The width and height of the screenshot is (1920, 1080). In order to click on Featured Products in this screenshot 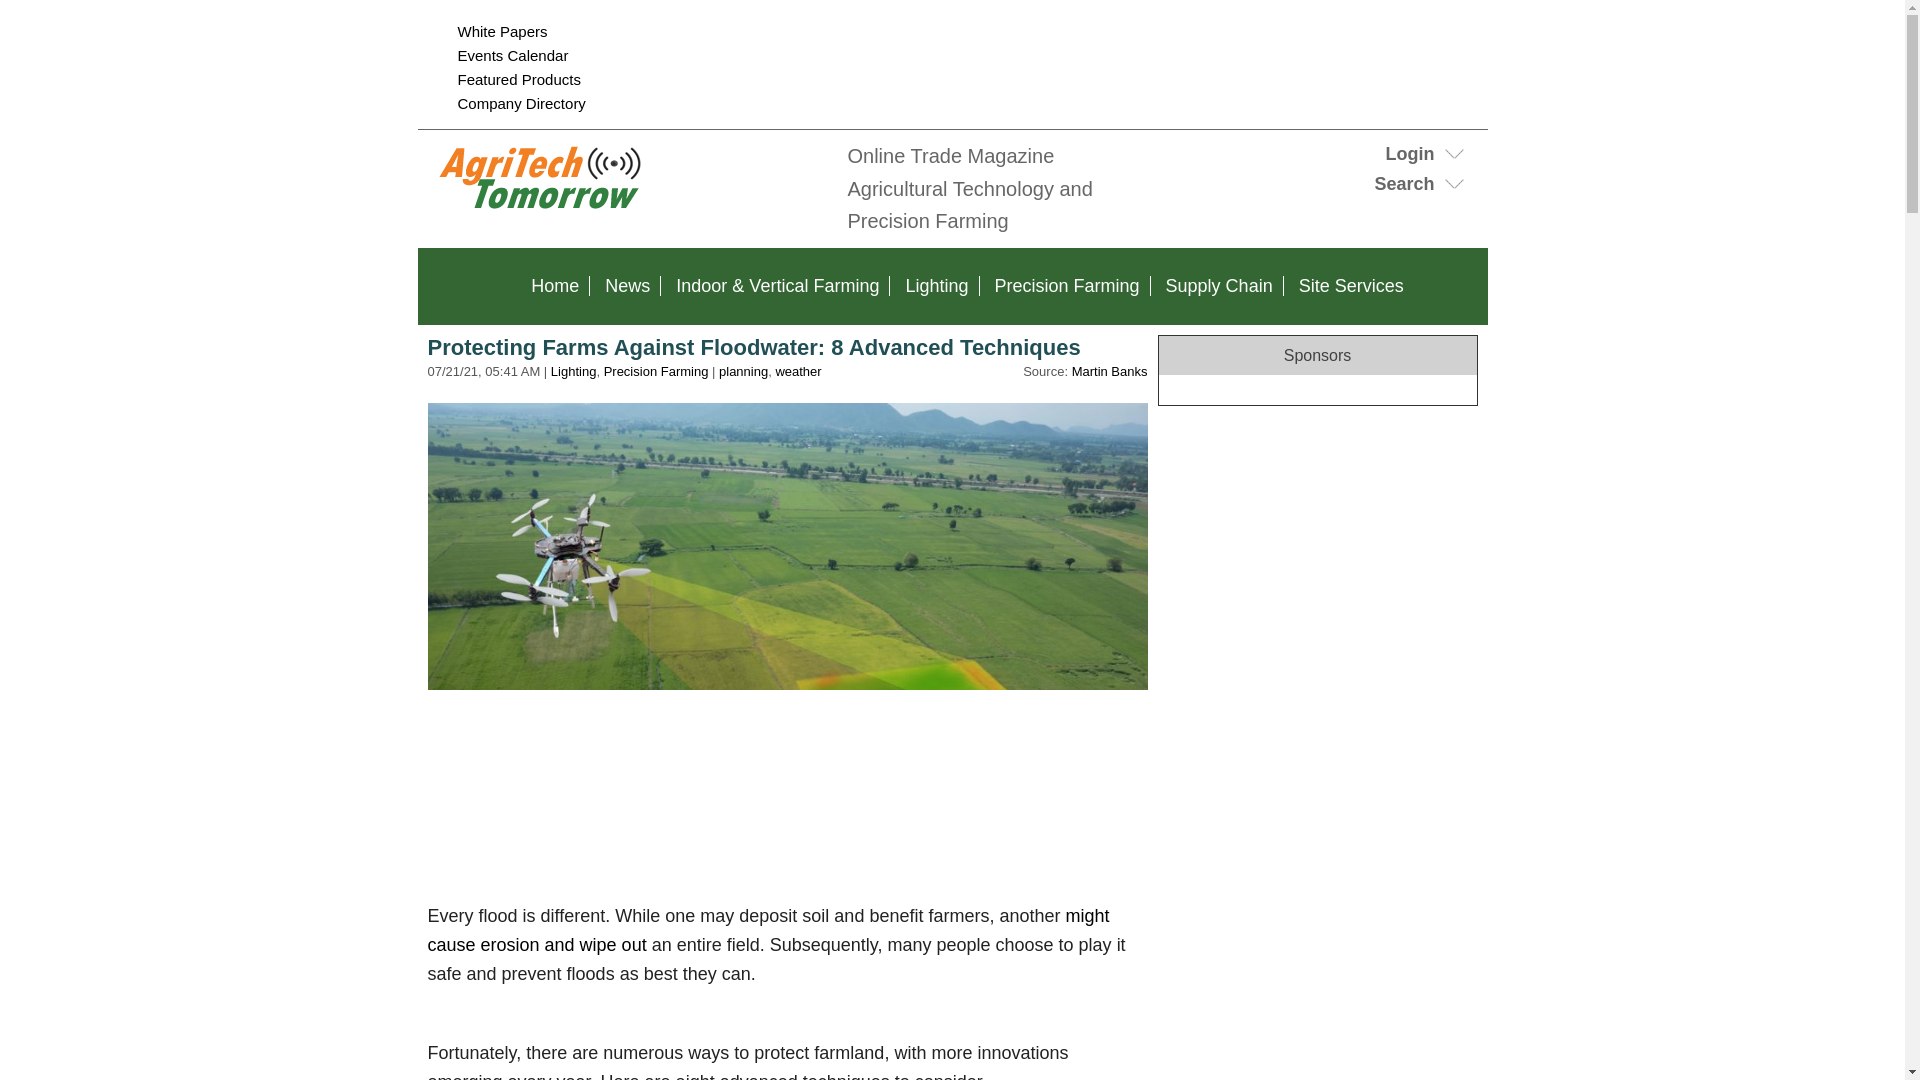, I will do `click(520, 79)`.